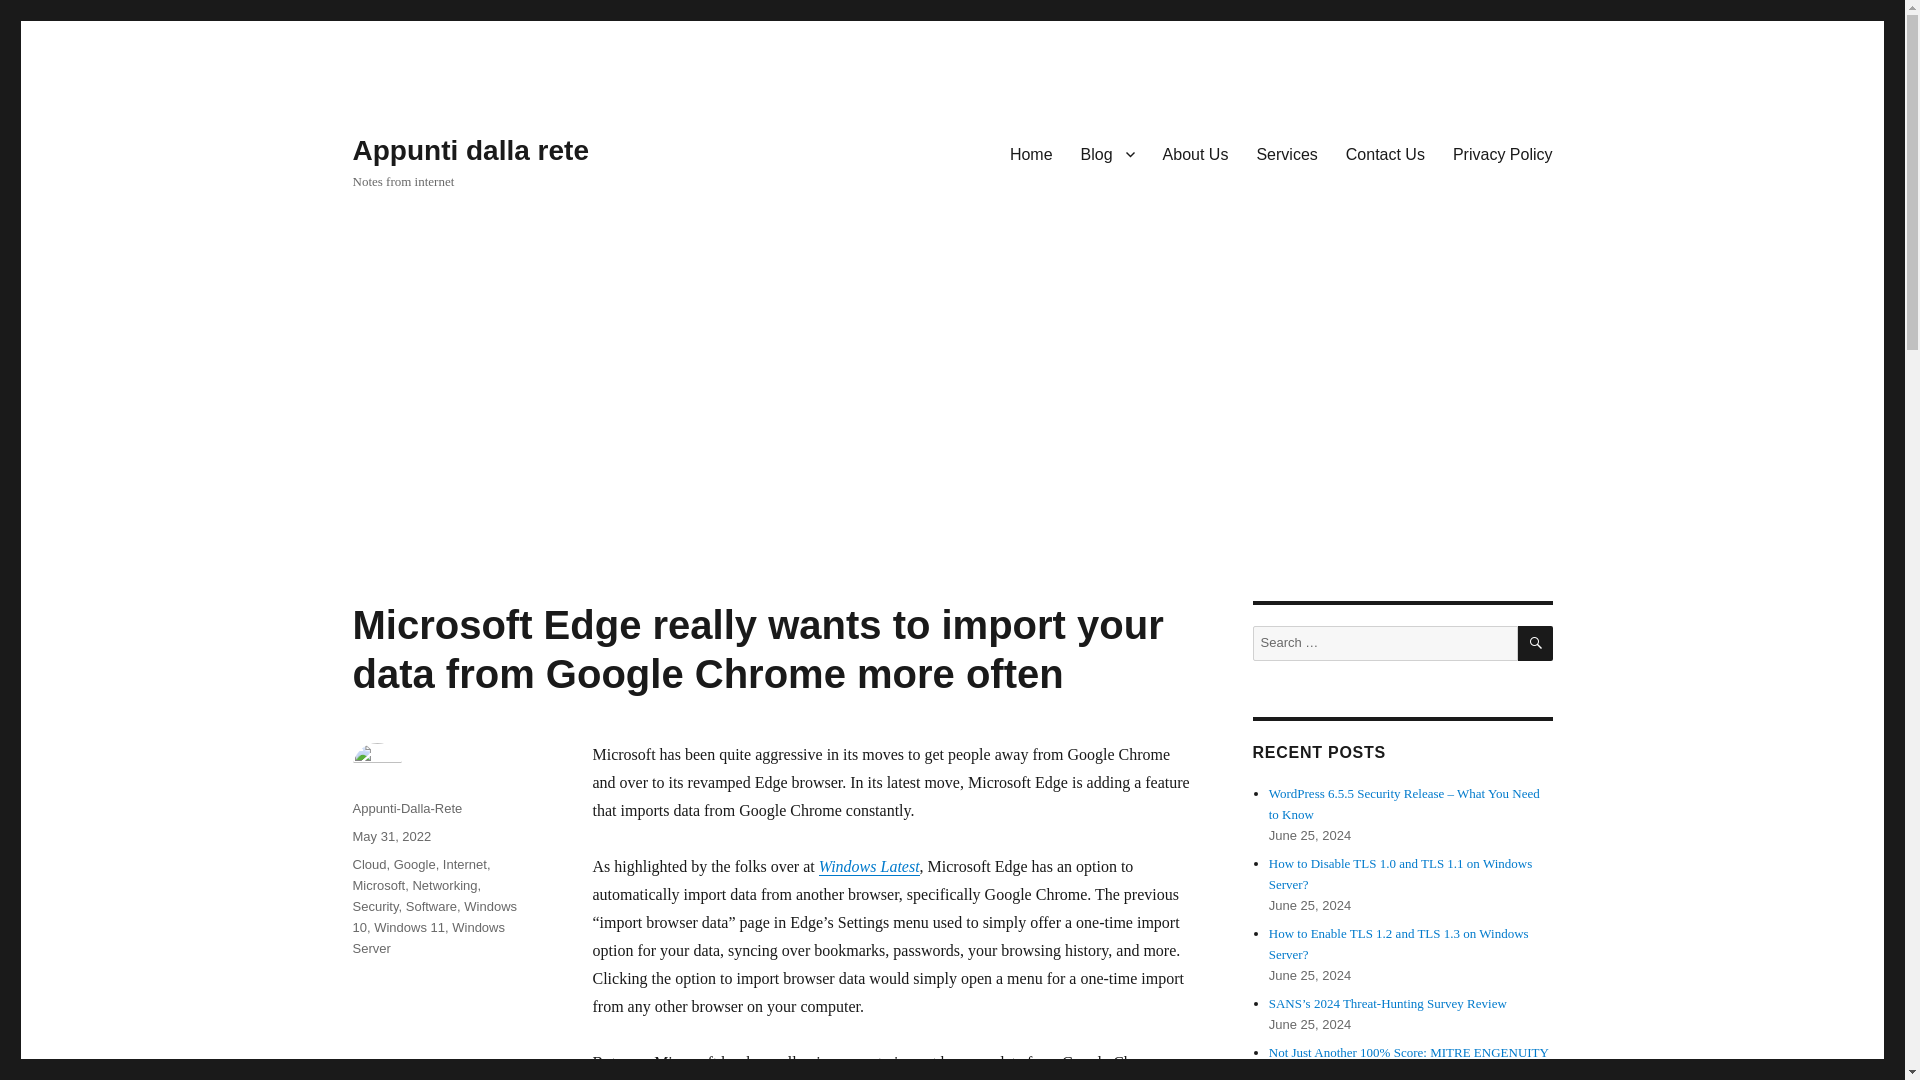 This screenshot has height=1080, width=1920. What do you see at coordinates (1108, 153) in the screenshot?
I see `Blog` at bounding box center [1108, 153].